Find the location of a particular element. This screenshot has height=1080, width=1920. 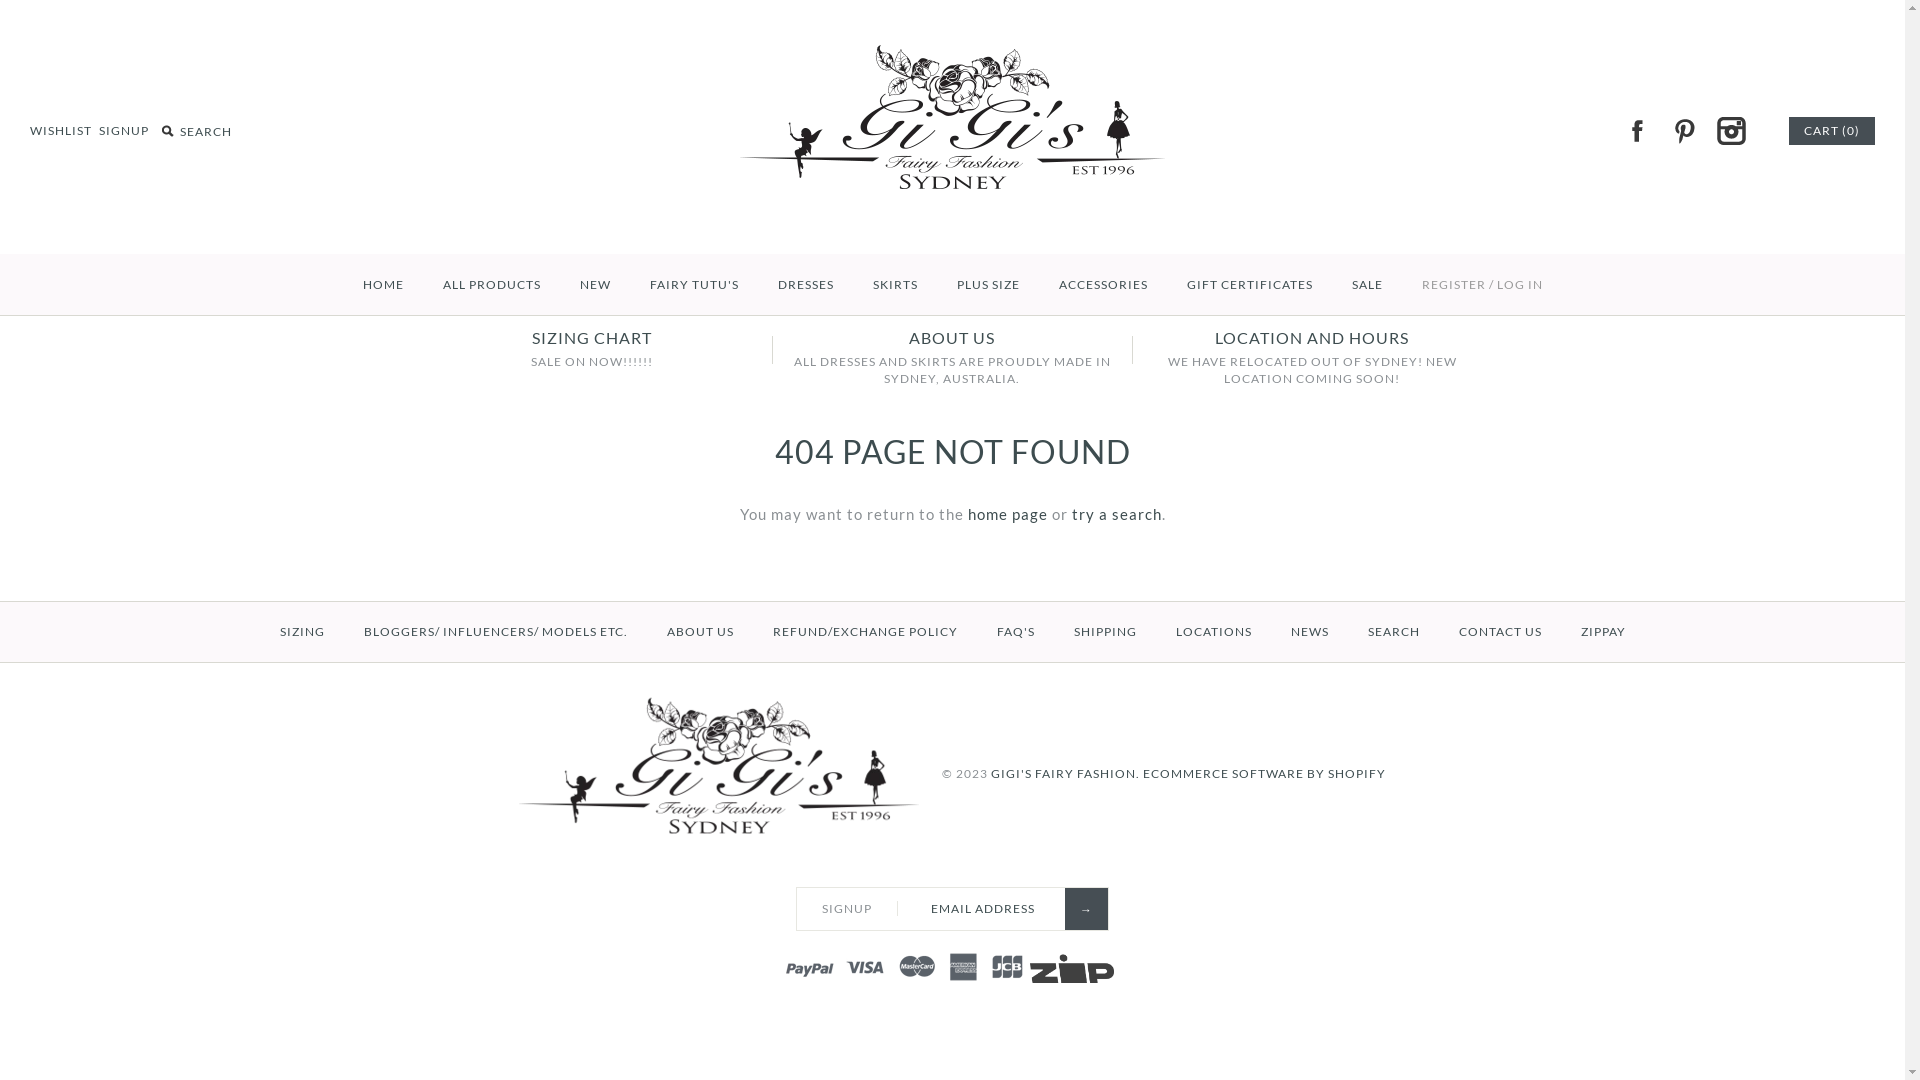

SIZING is located at coordinates (302, 632).